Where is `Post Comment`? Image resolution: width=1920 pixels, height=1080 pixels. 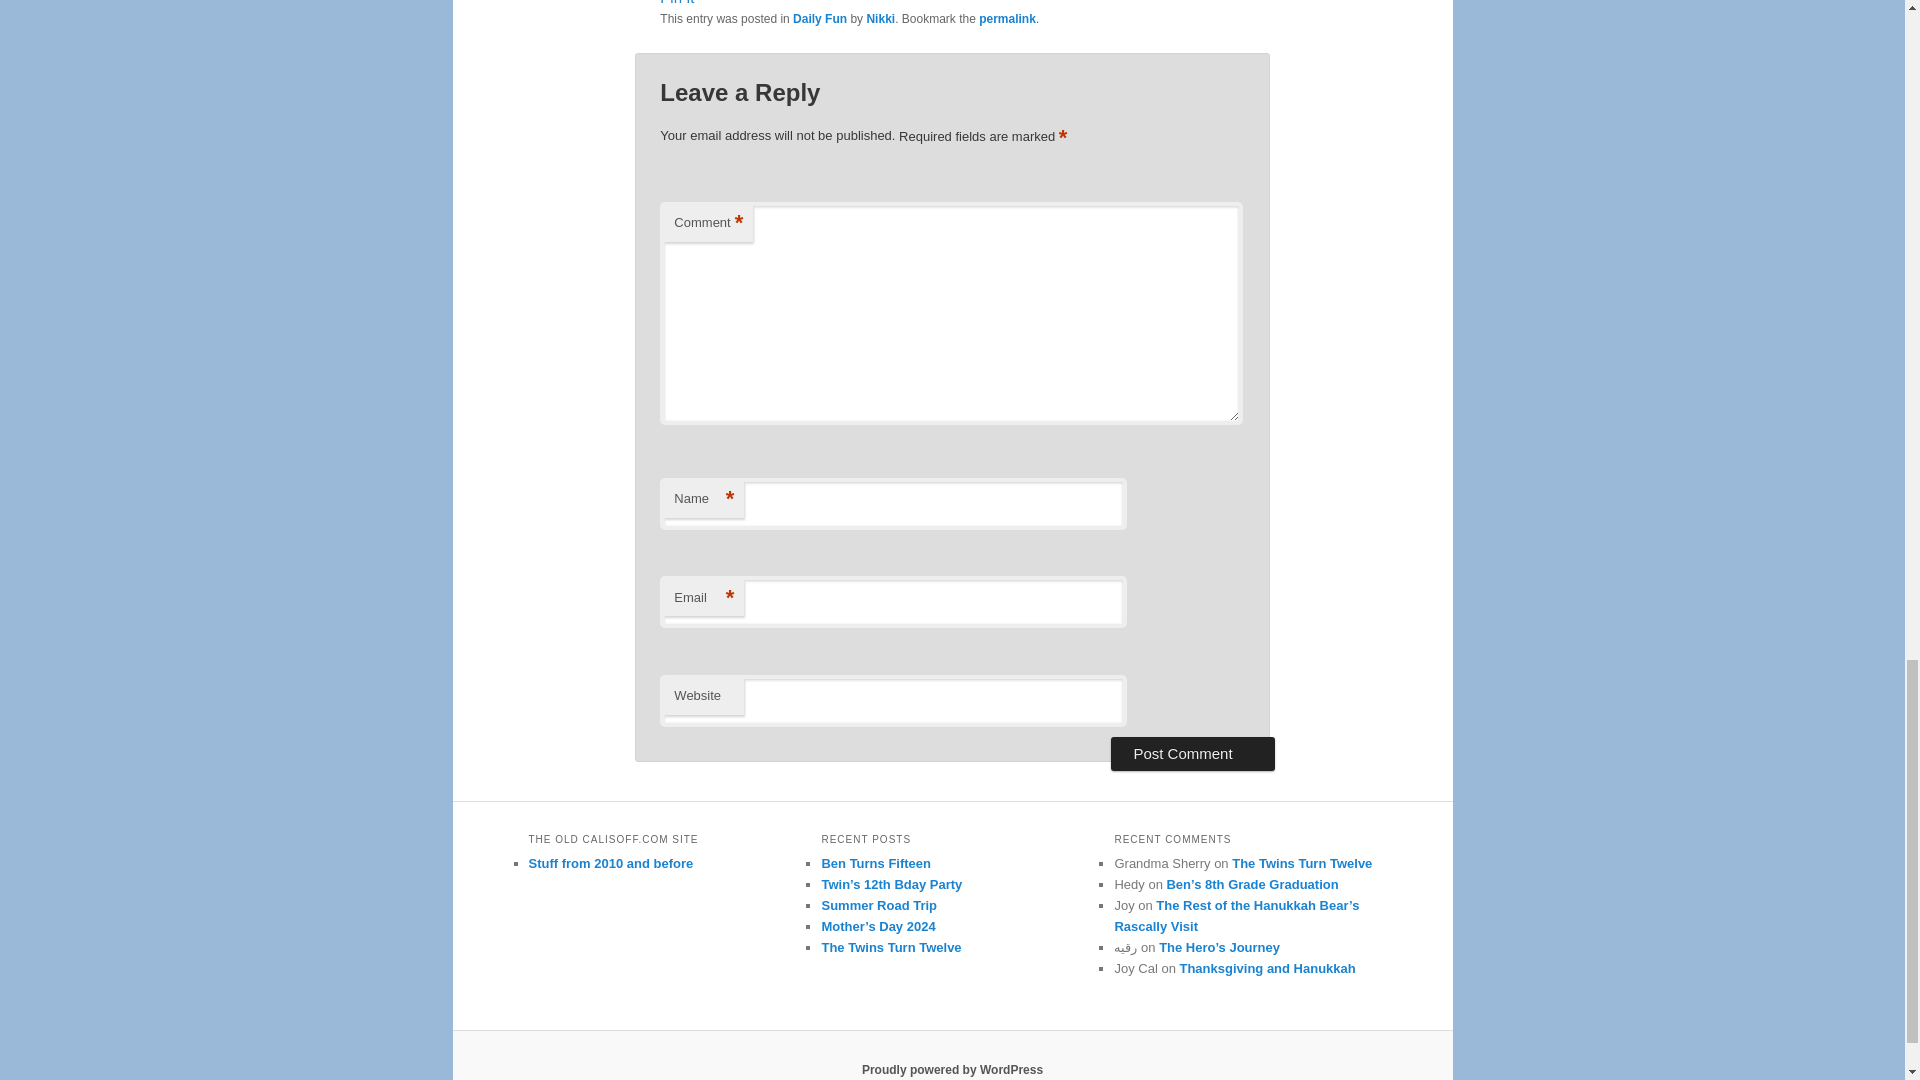 Post Comment is located at coordinates (1192, 754).